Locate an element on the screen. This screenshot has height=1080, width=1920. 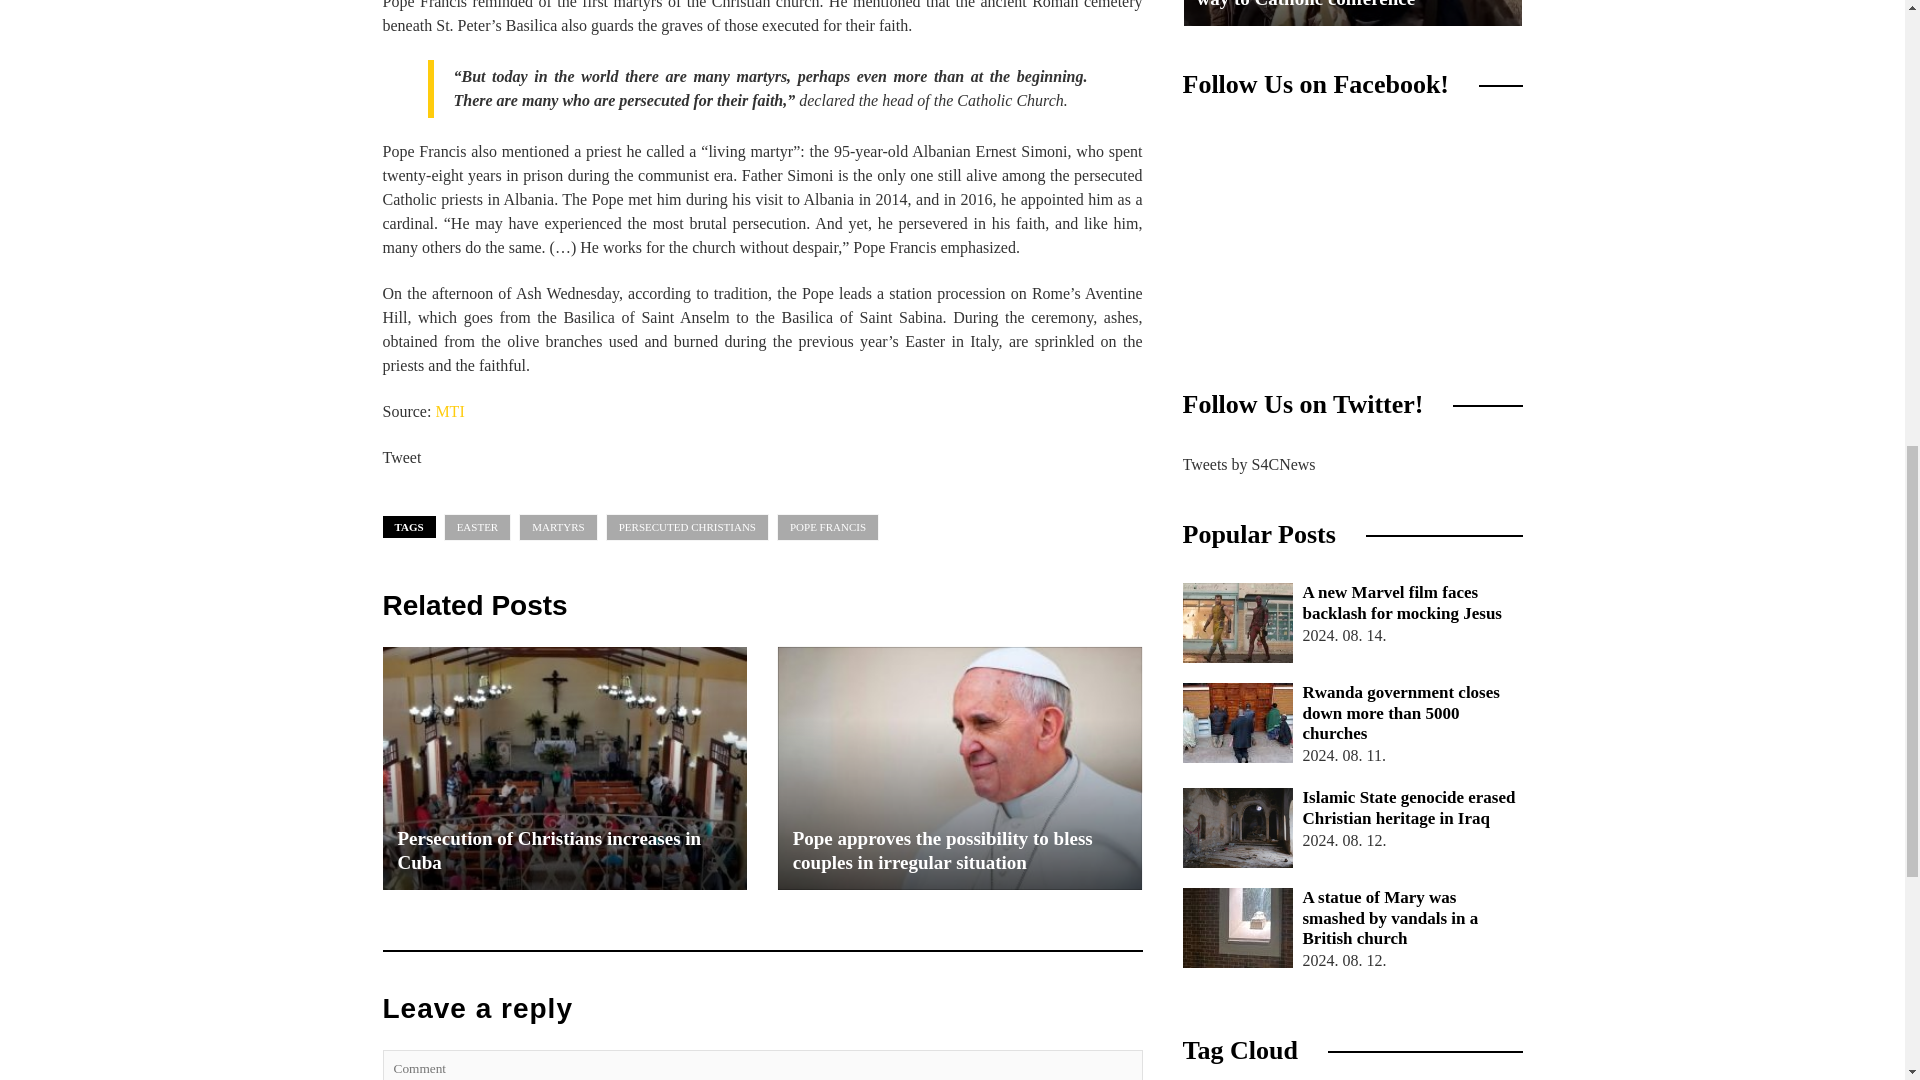
View all posts tagged Easter is located at coordinates (478, 528).